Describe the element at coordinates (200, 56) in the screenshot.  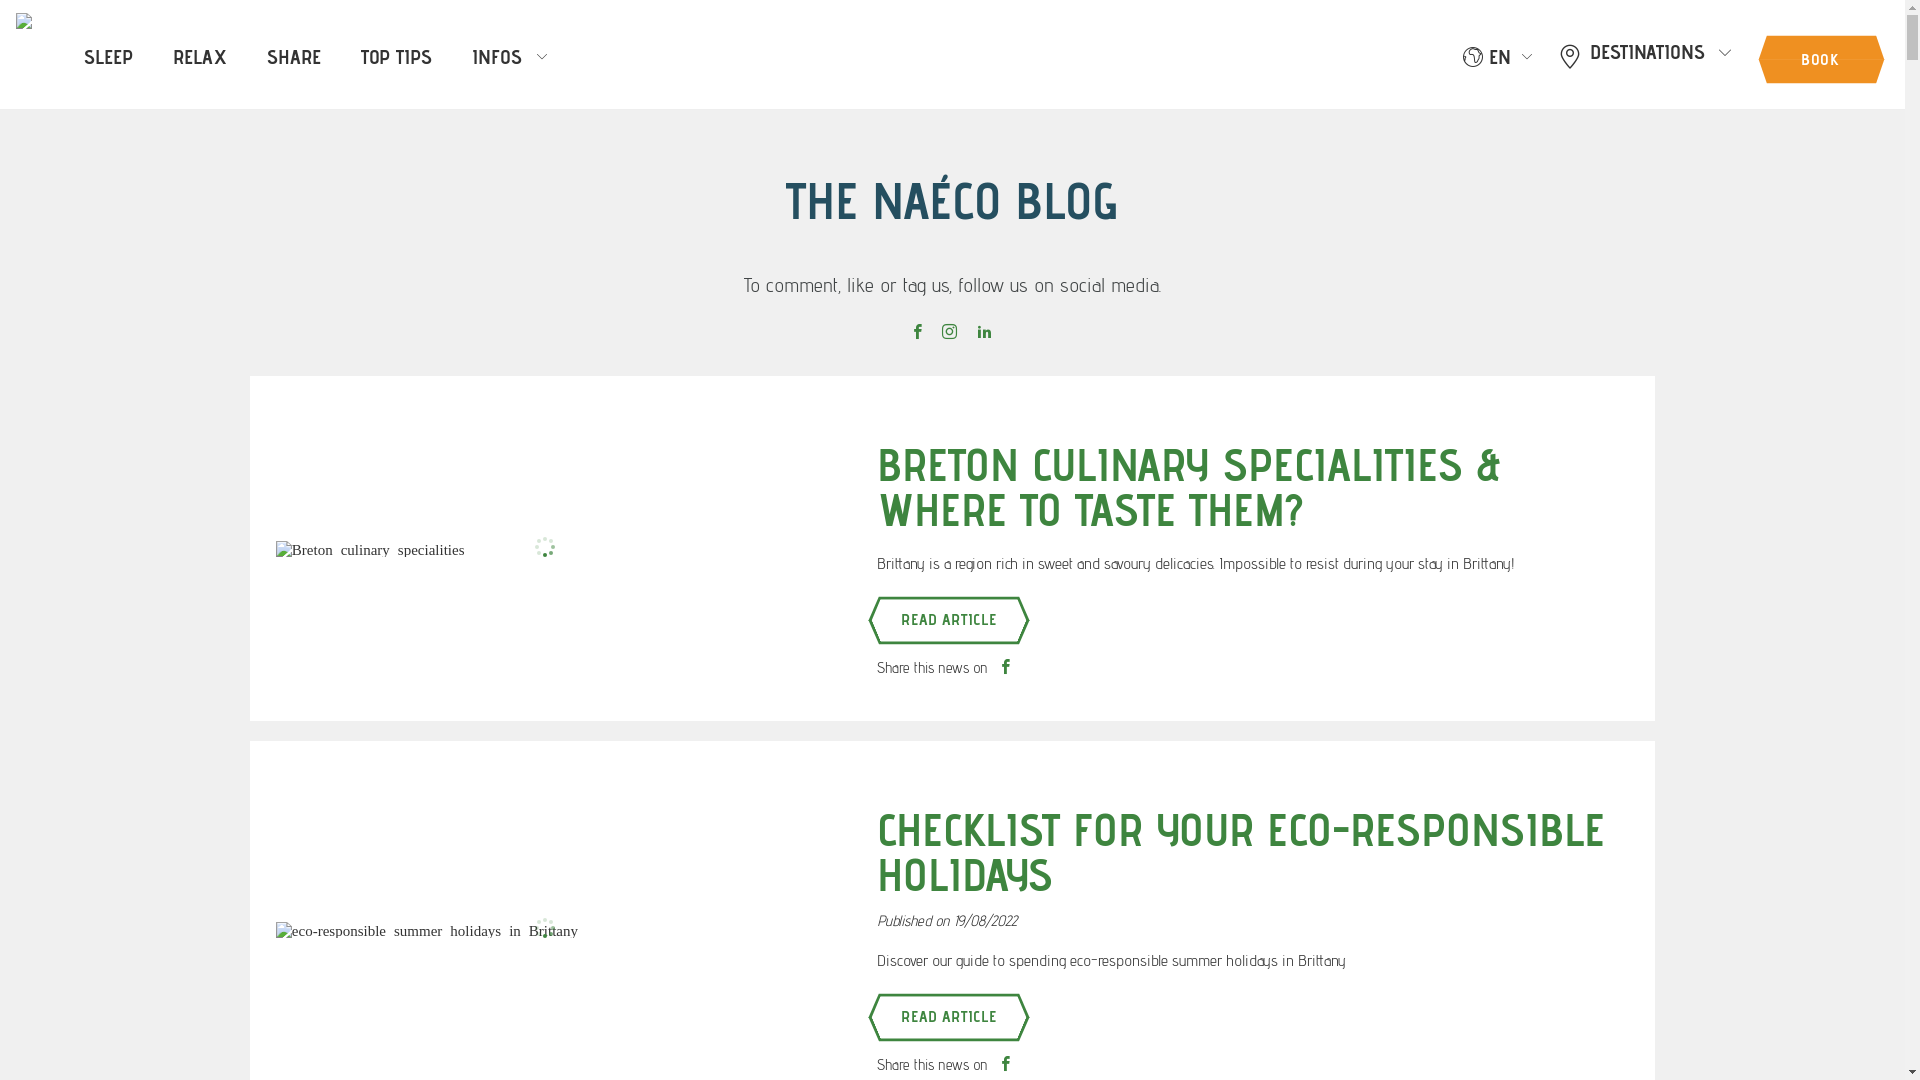
I see `RELAX` at that location.